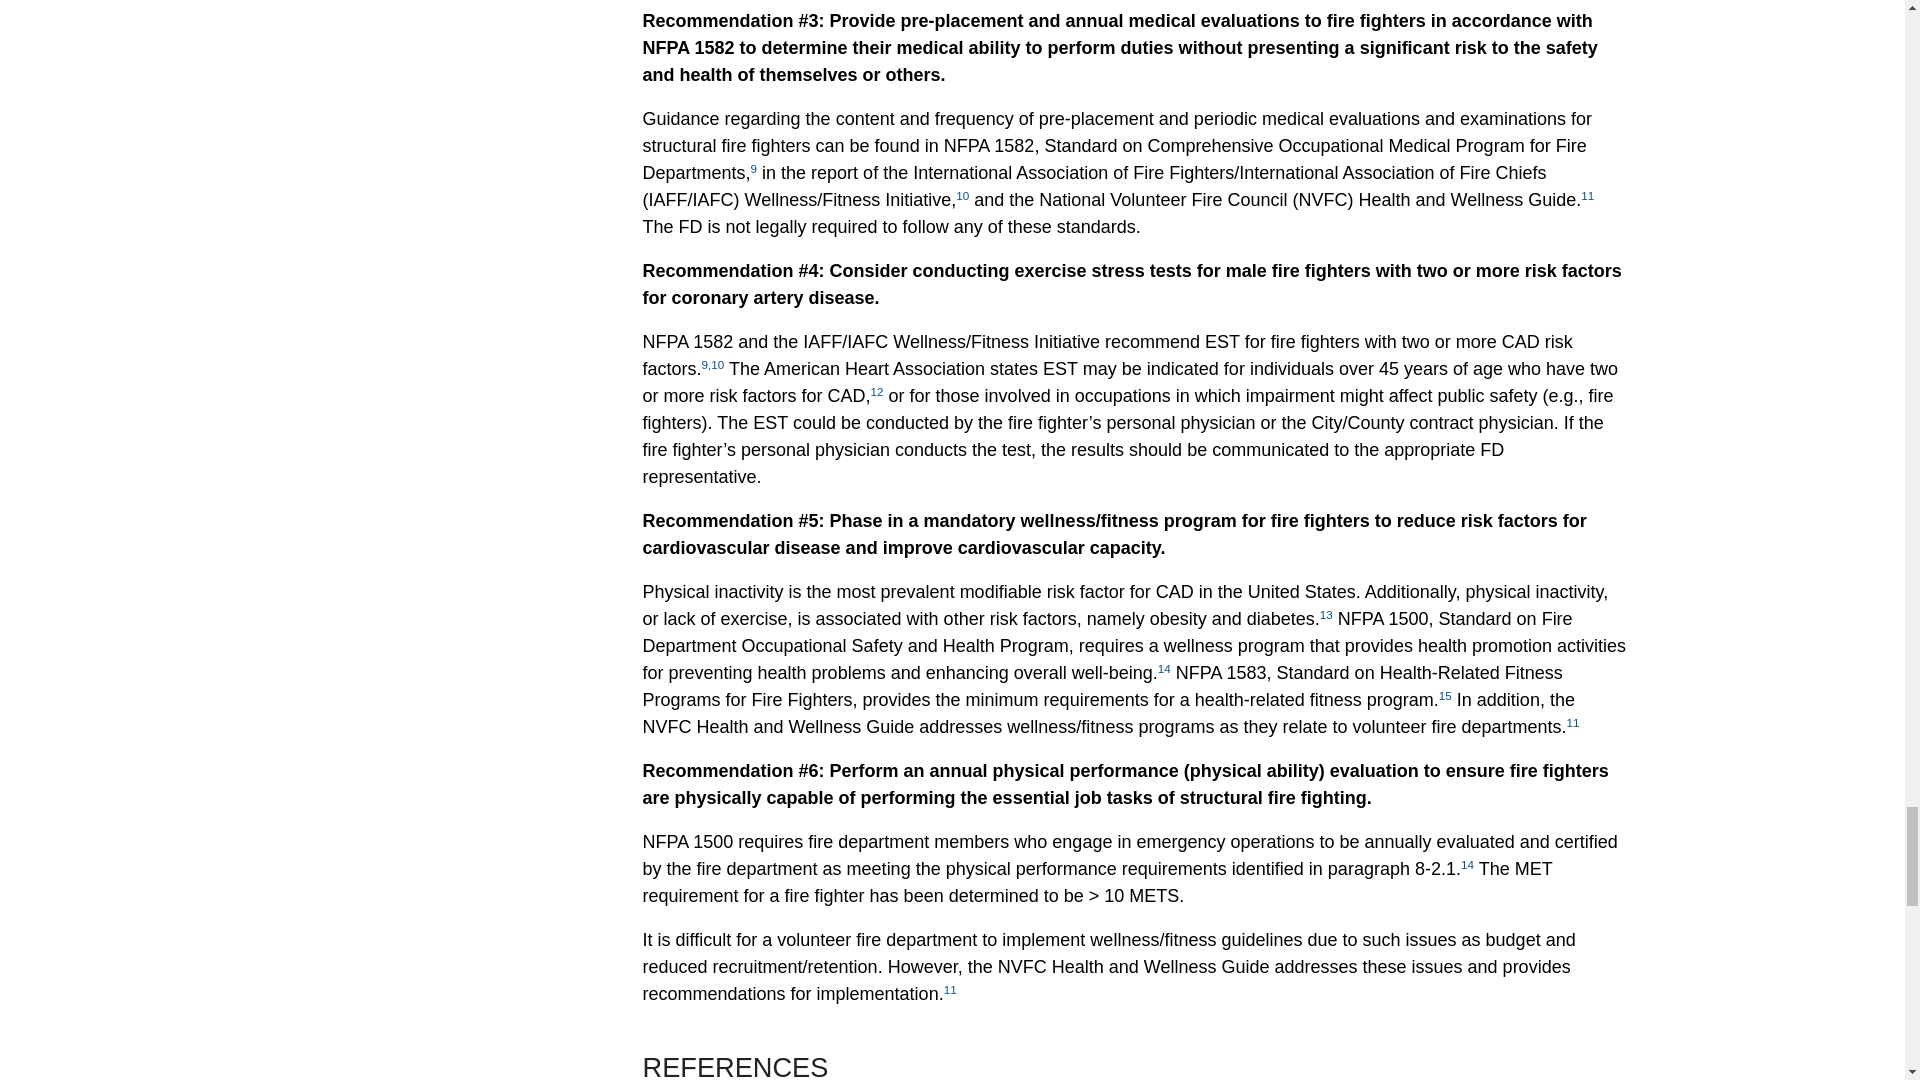  Describe the element at coordinates (714, 364) in the screenshot. I see `9,10` at that location.